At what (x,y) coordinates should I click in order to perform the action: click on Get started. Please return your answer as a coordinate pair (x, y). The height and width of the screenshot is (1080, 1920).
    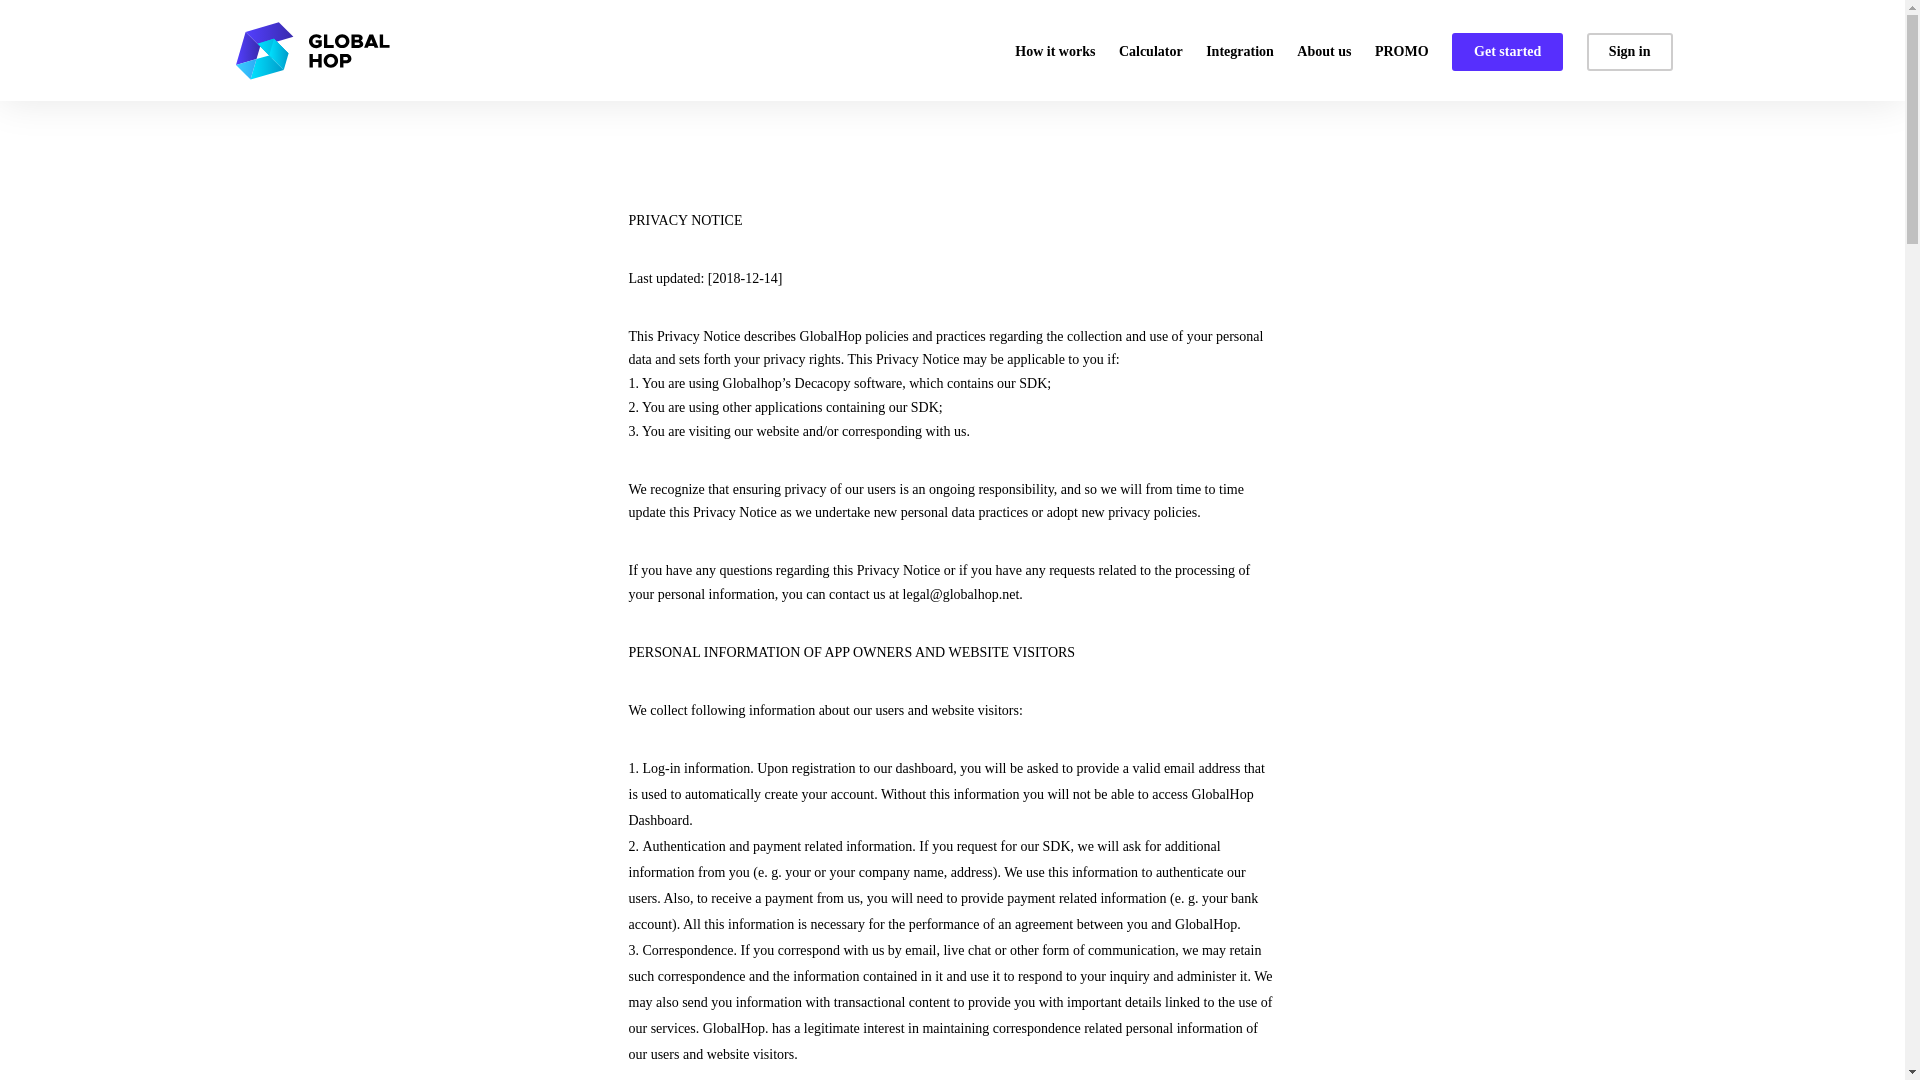
    Looking at the image, I should click on (1506, 52).